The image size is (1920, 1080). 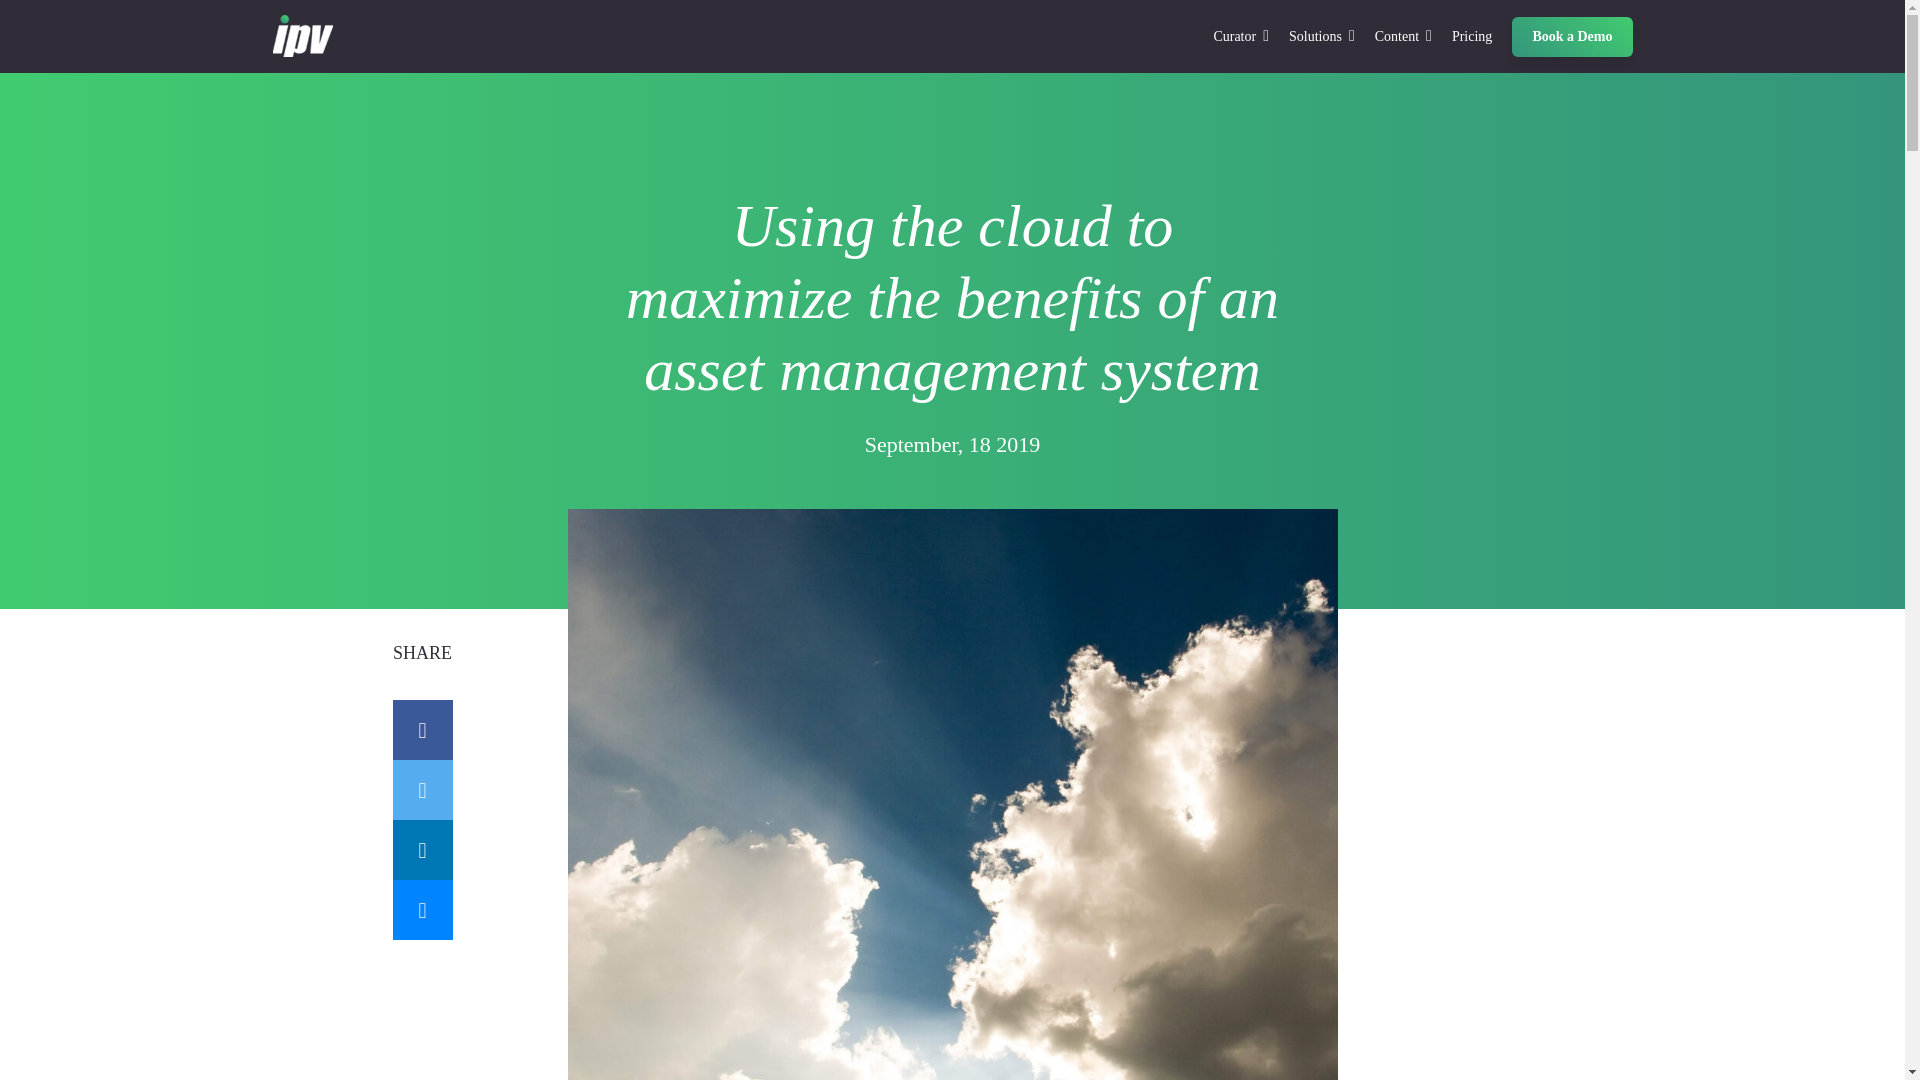 I want to click on Book a Demo, so click(x=1572, y=36).